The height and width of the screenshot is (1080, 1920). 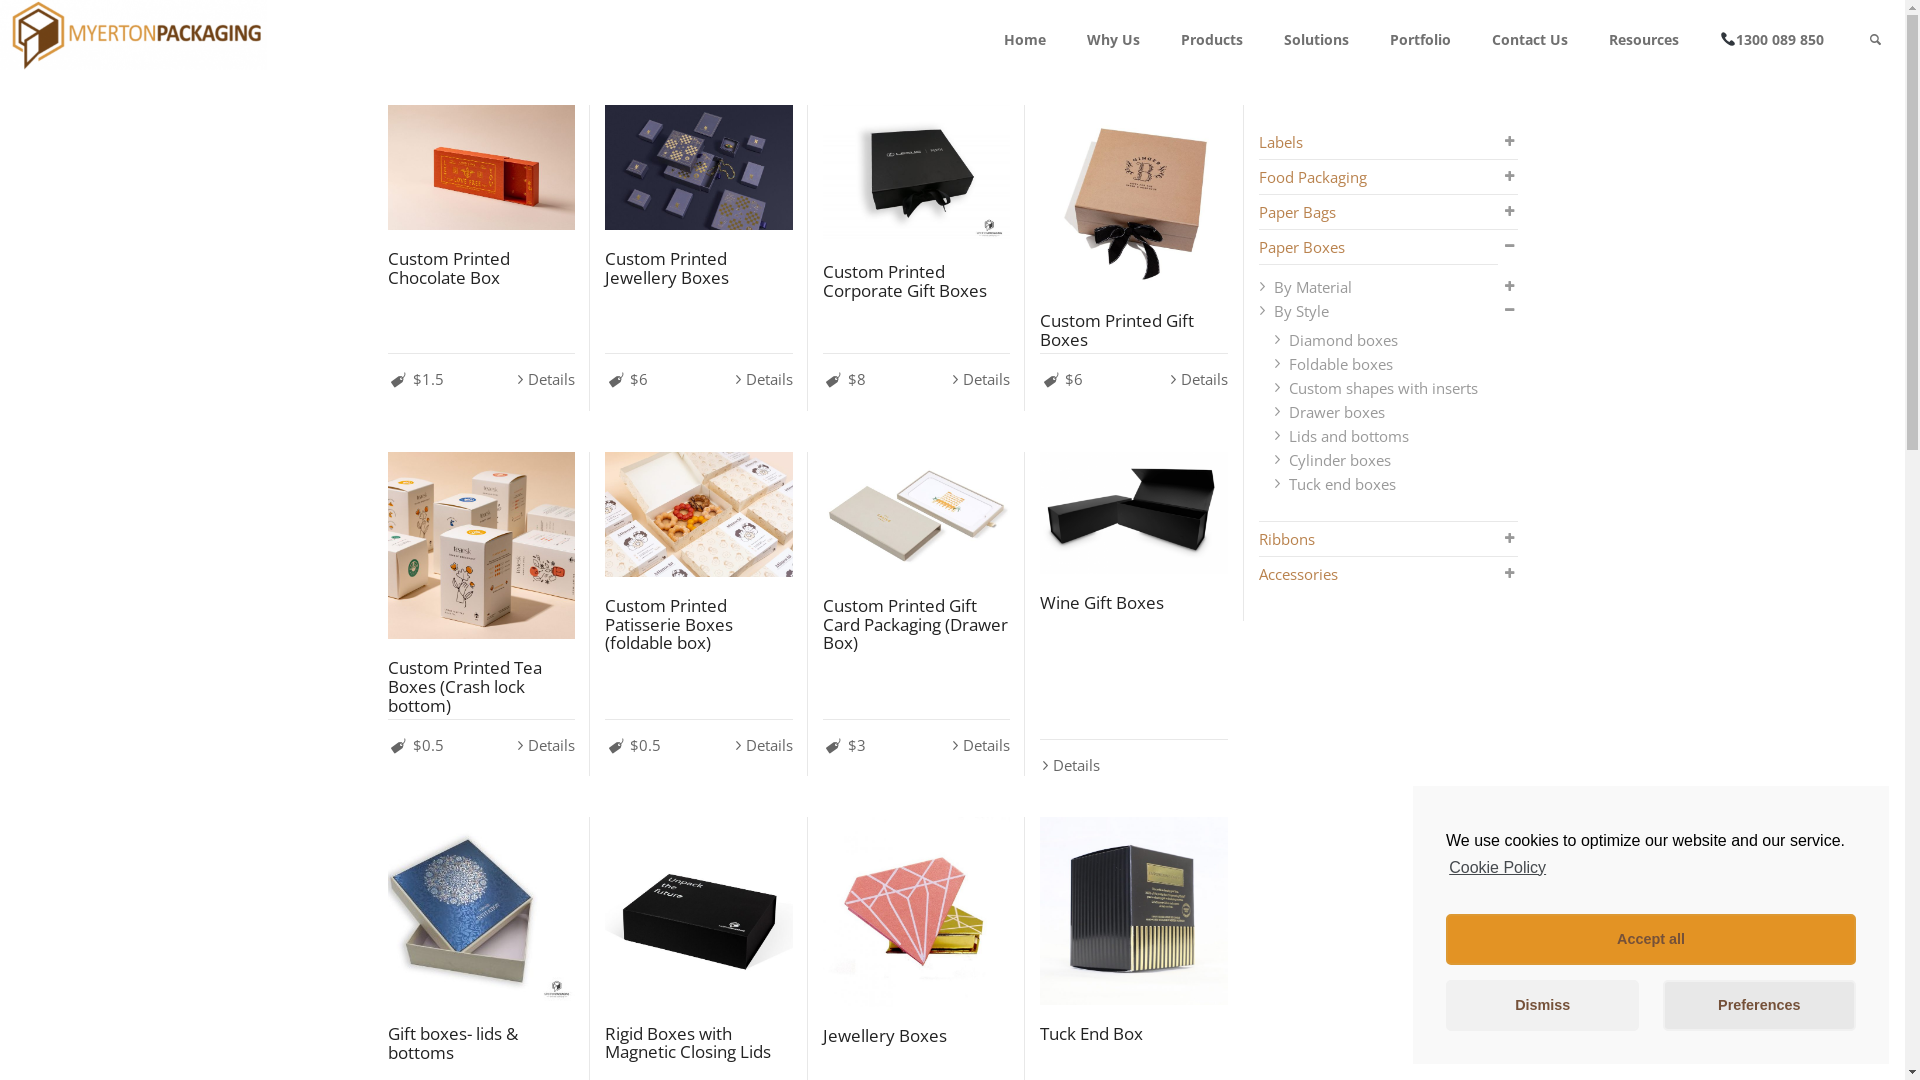 I want to click on Accept all, so click(x=1651, y=940).